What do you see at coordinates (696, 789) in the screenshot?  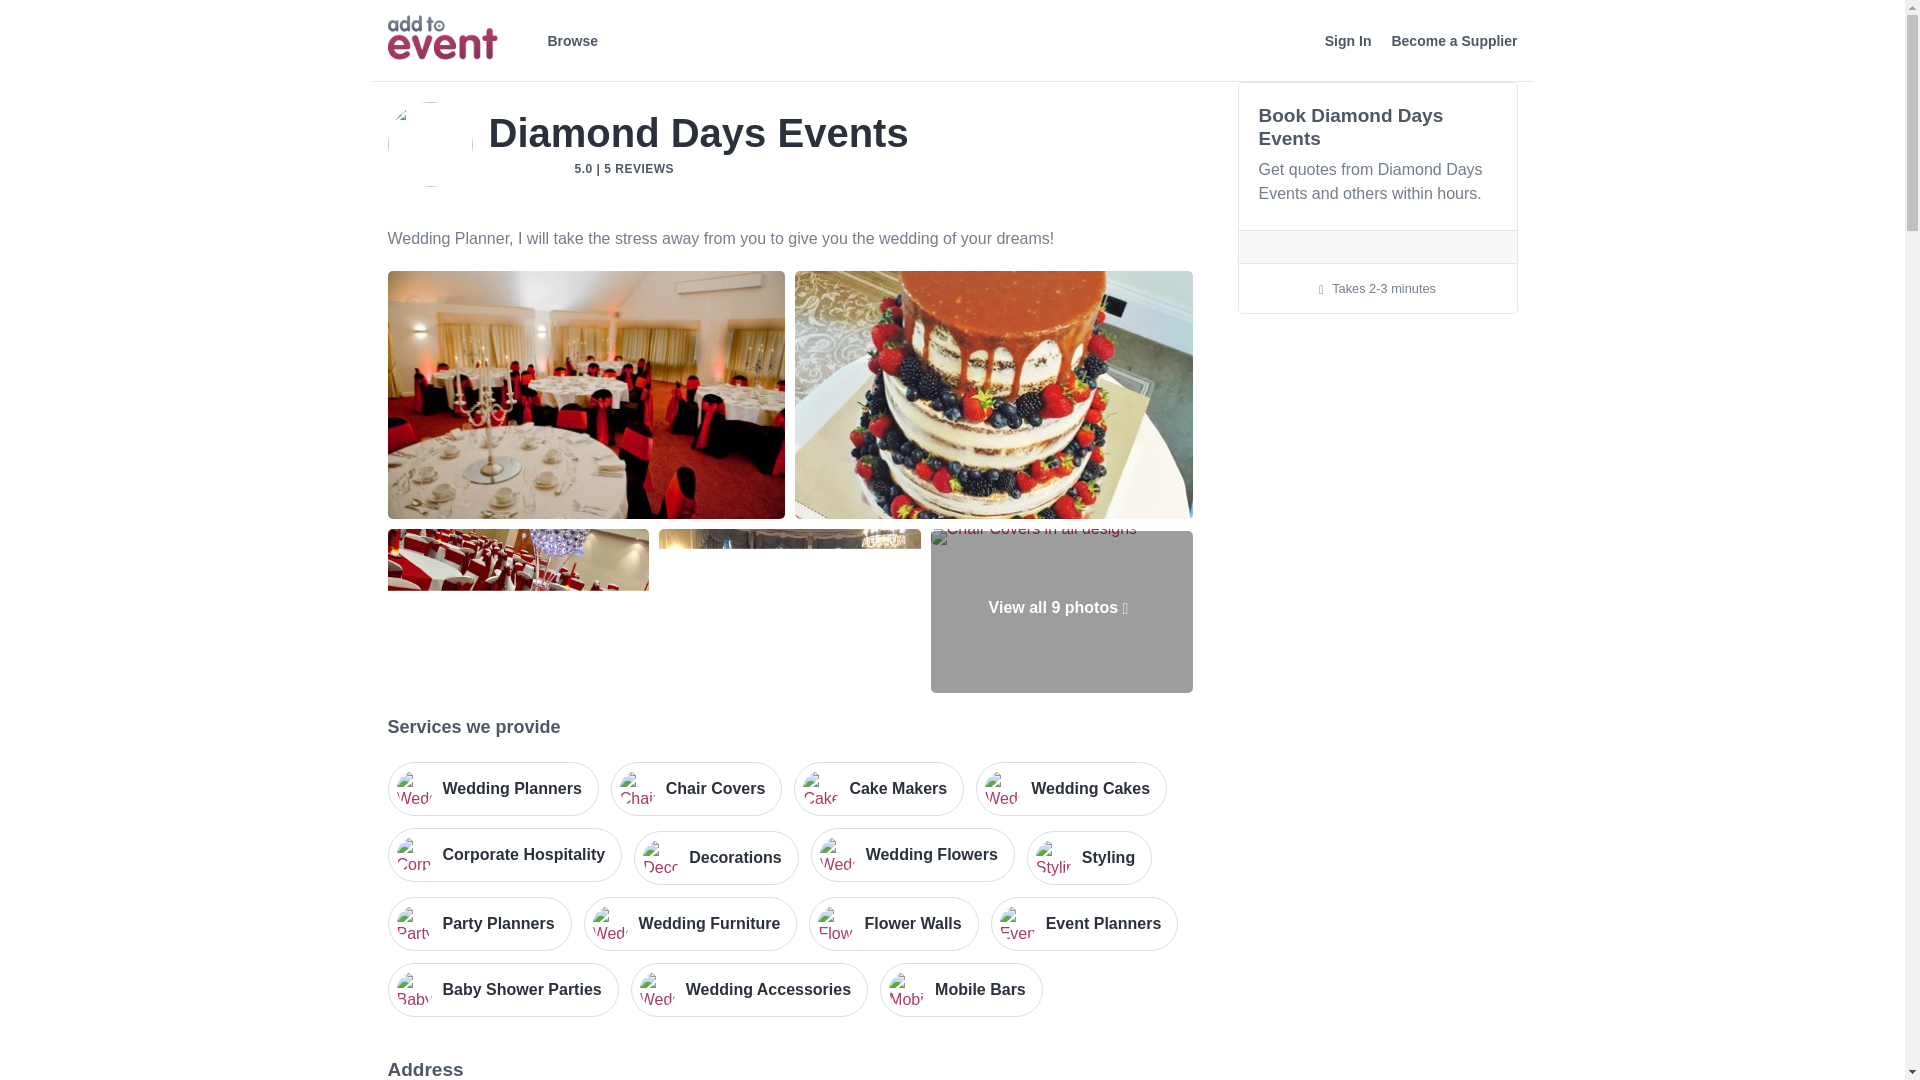 I see `Chair Covers` at bounding box center [696, 789].